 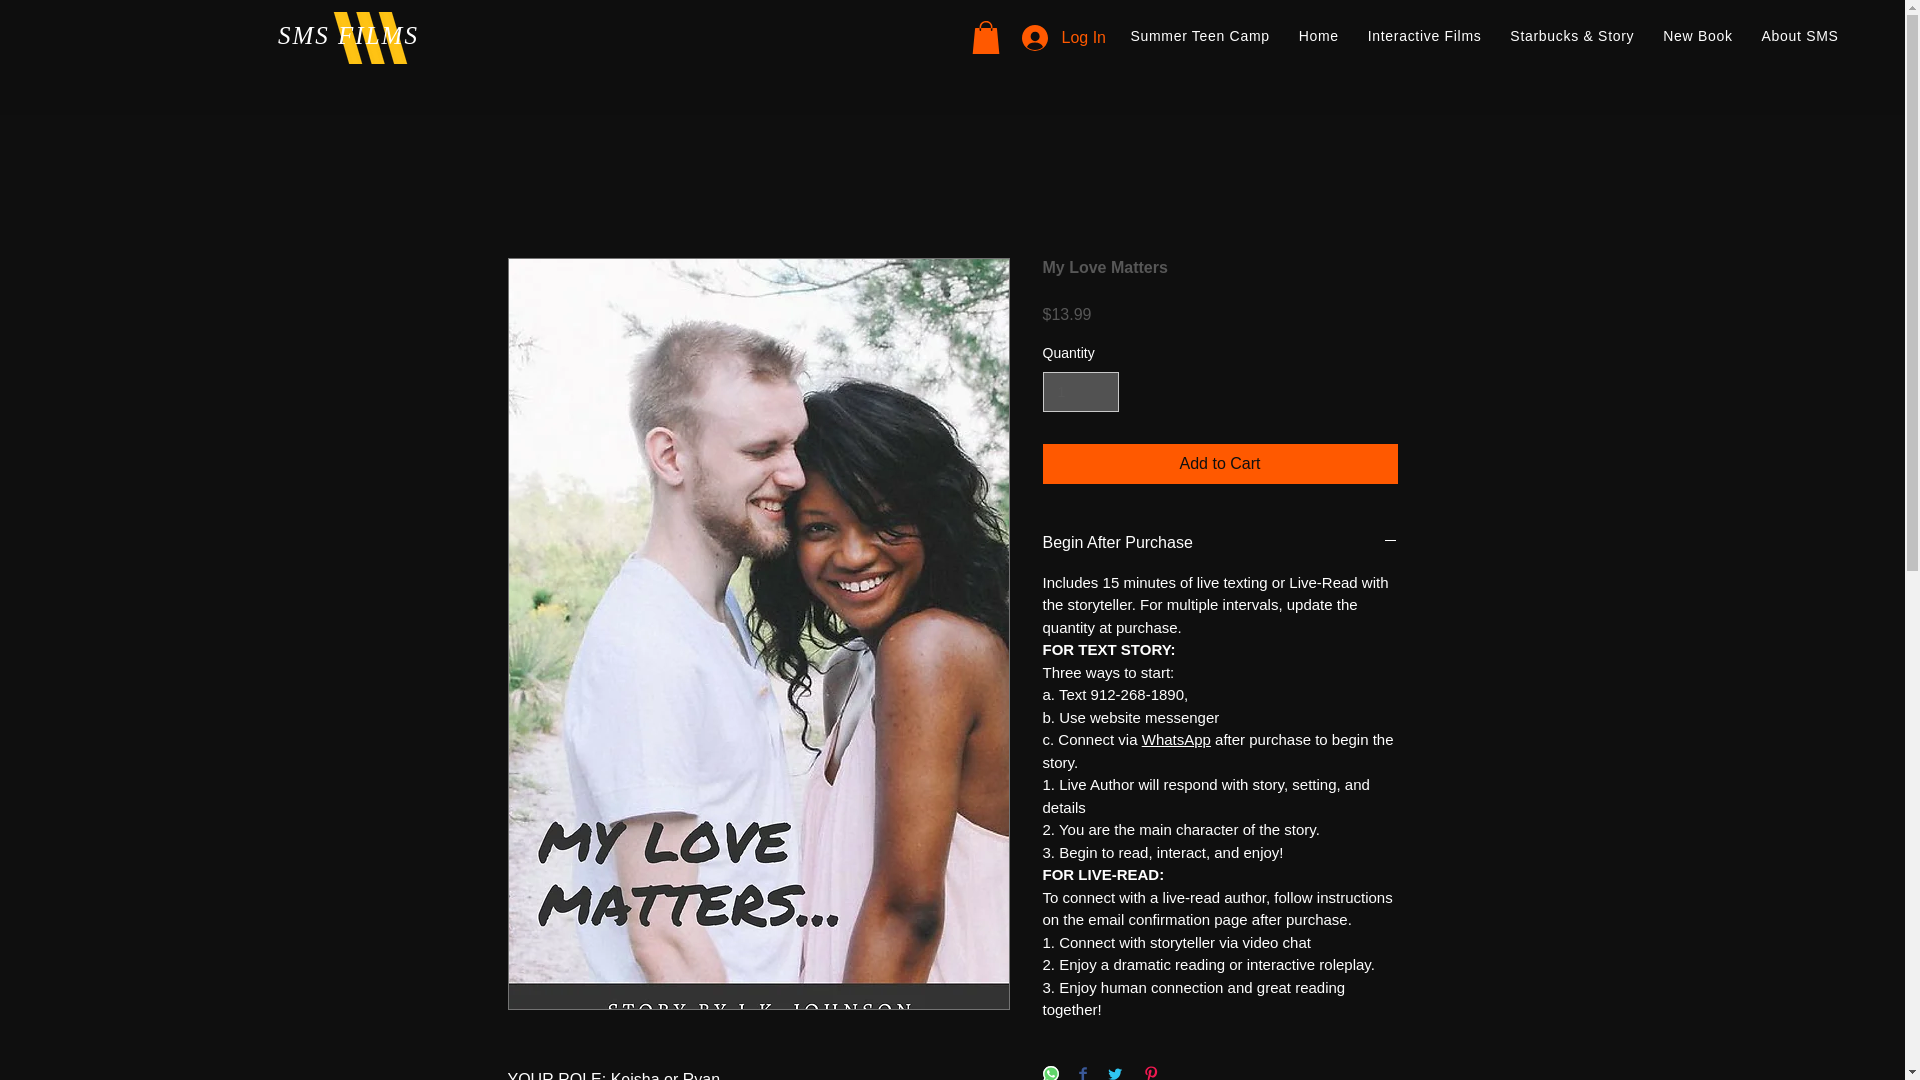 What do you see at coordinates (1318, 36) in the screenshot?
I see `Home` at bounding box center [1318, 36].